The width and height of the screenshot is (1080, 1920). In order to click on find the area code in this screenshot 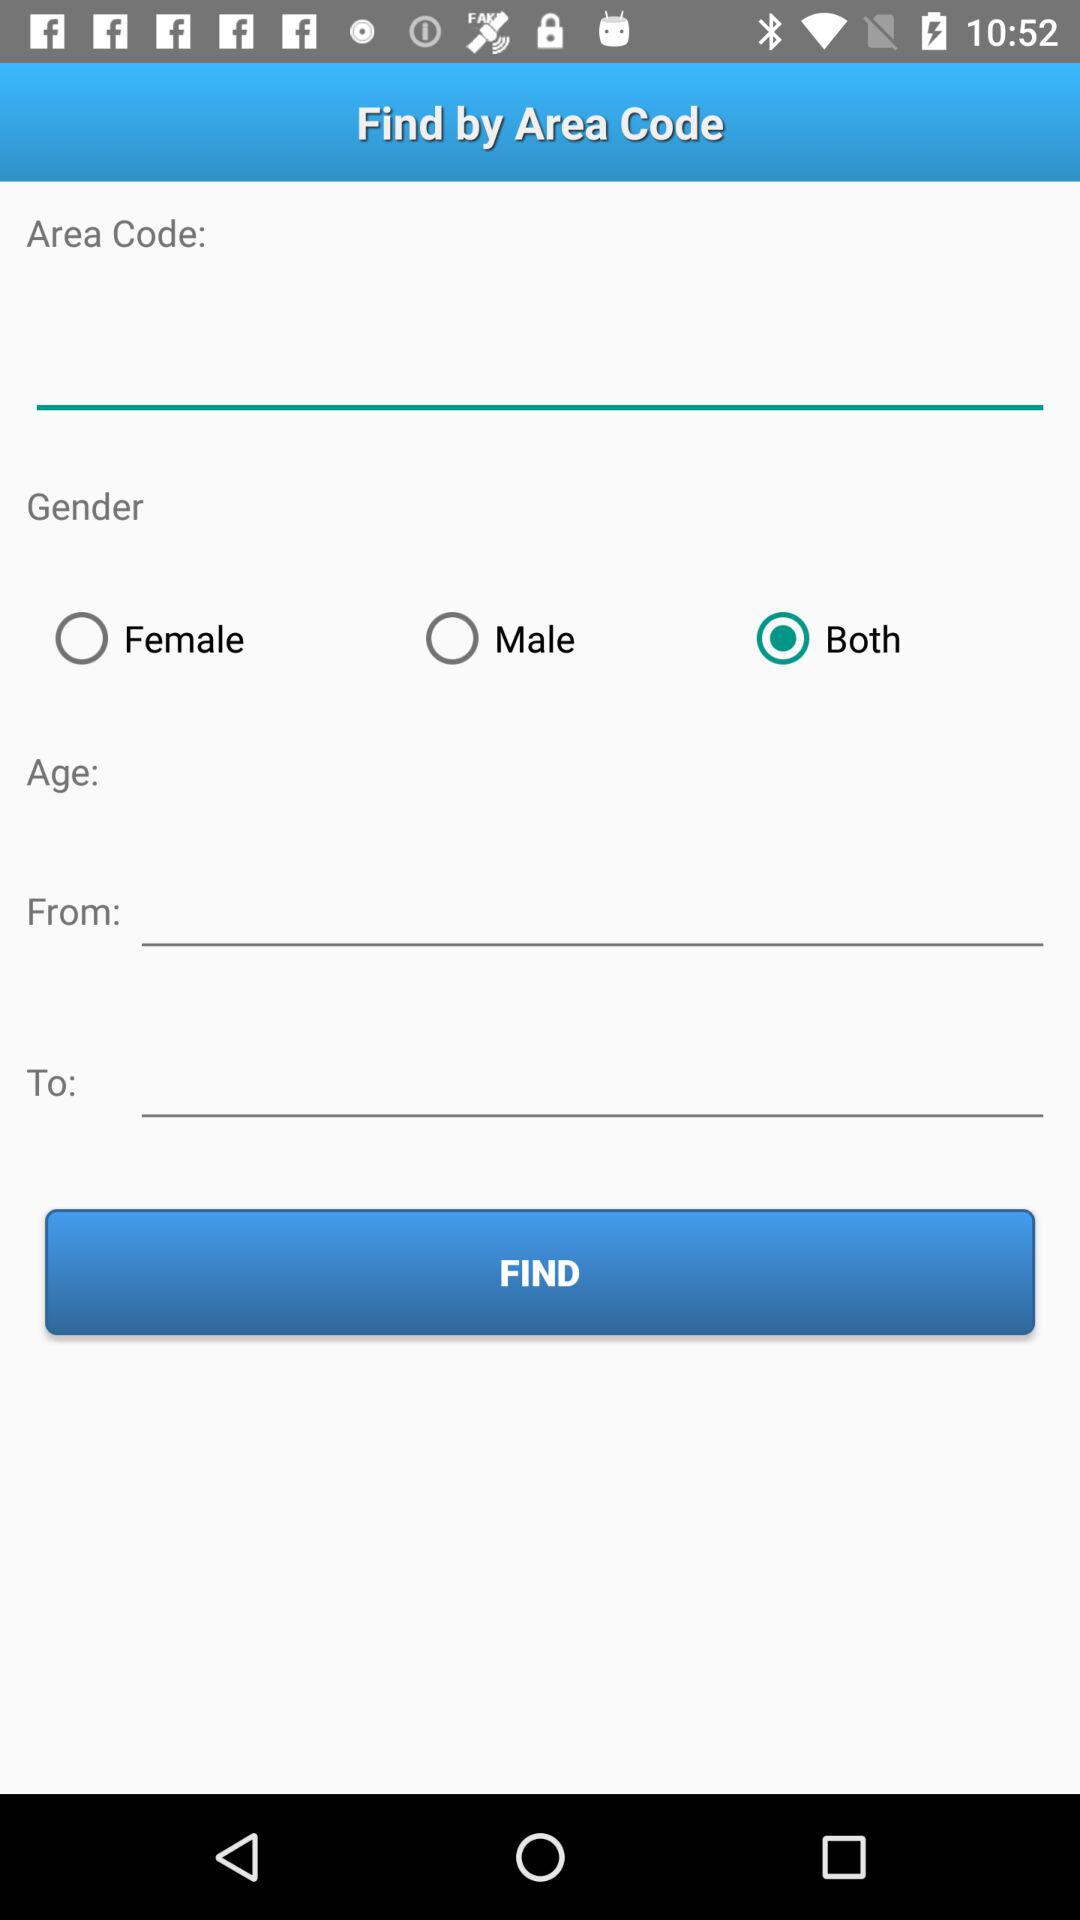, I will do `click(540, 368)`.